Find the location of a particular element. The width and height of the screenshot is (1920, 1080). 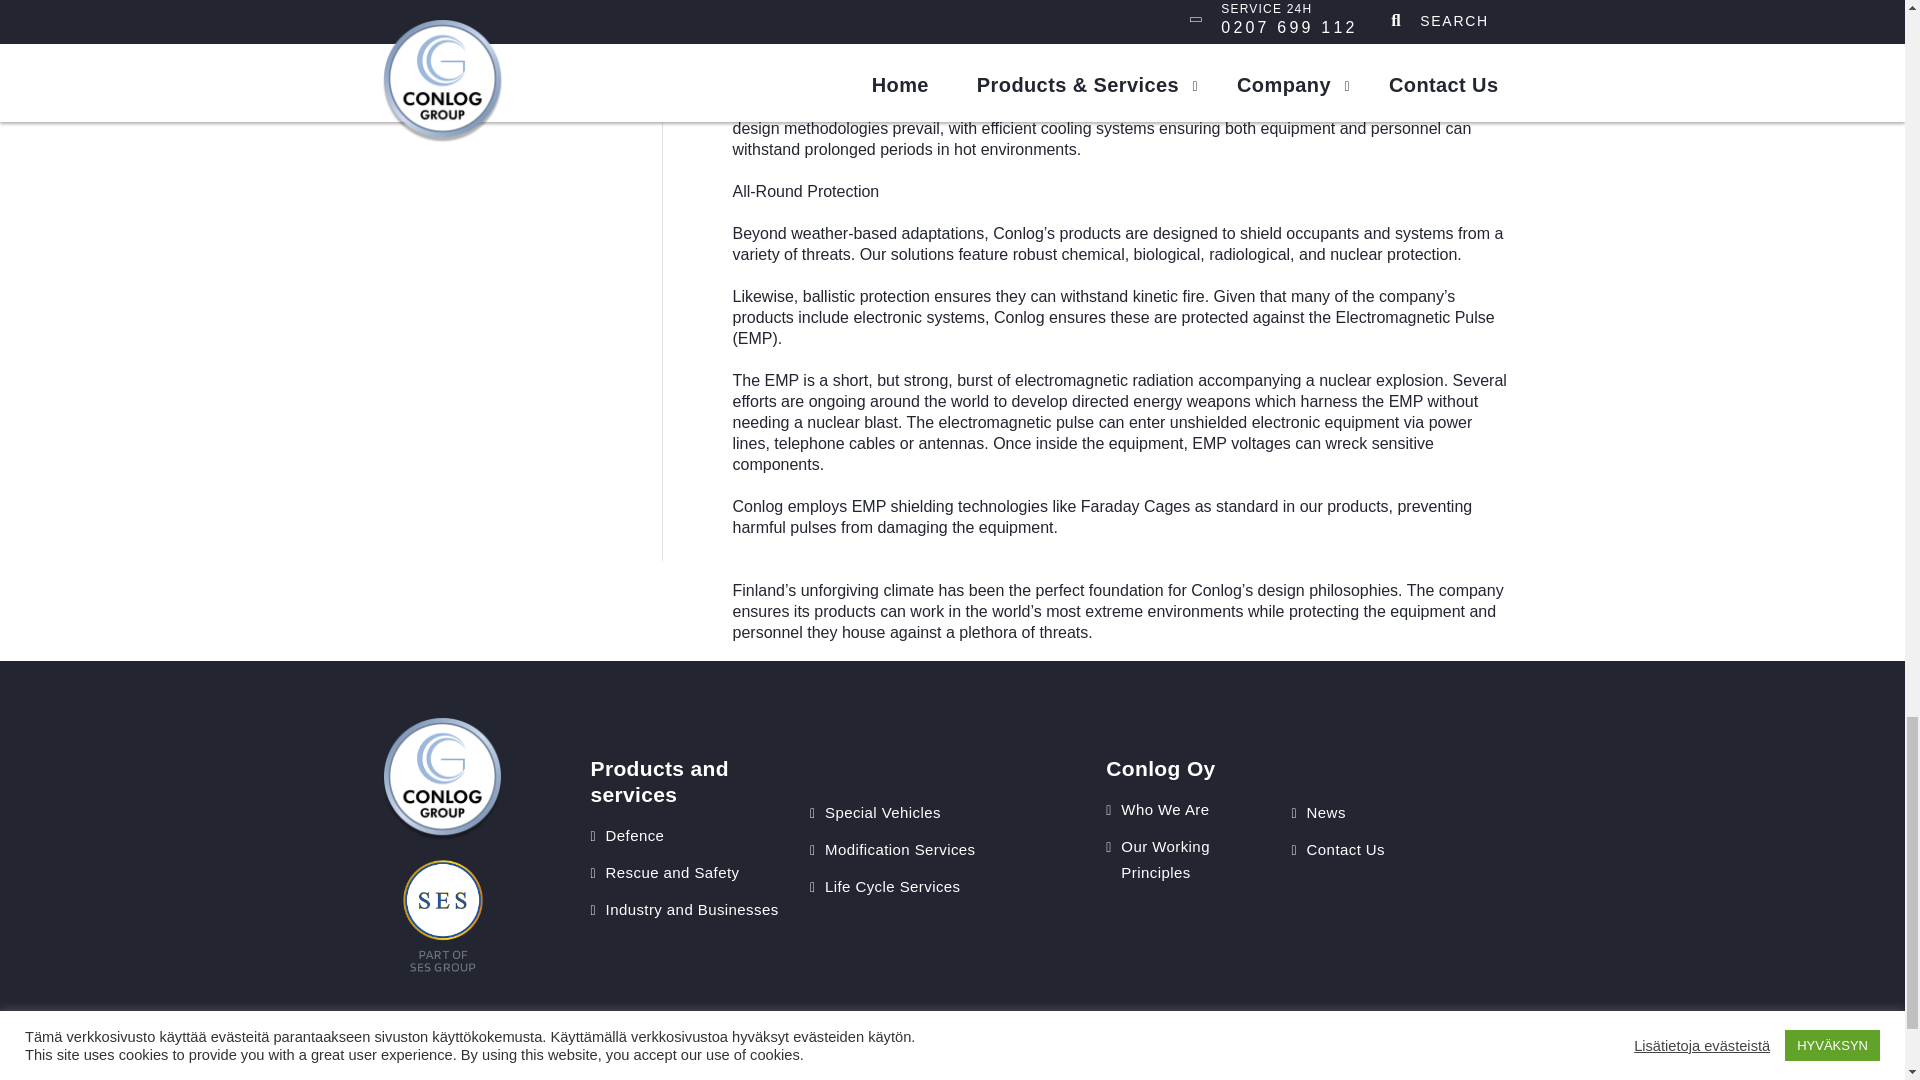

News is located at coordinates (1326, 812).